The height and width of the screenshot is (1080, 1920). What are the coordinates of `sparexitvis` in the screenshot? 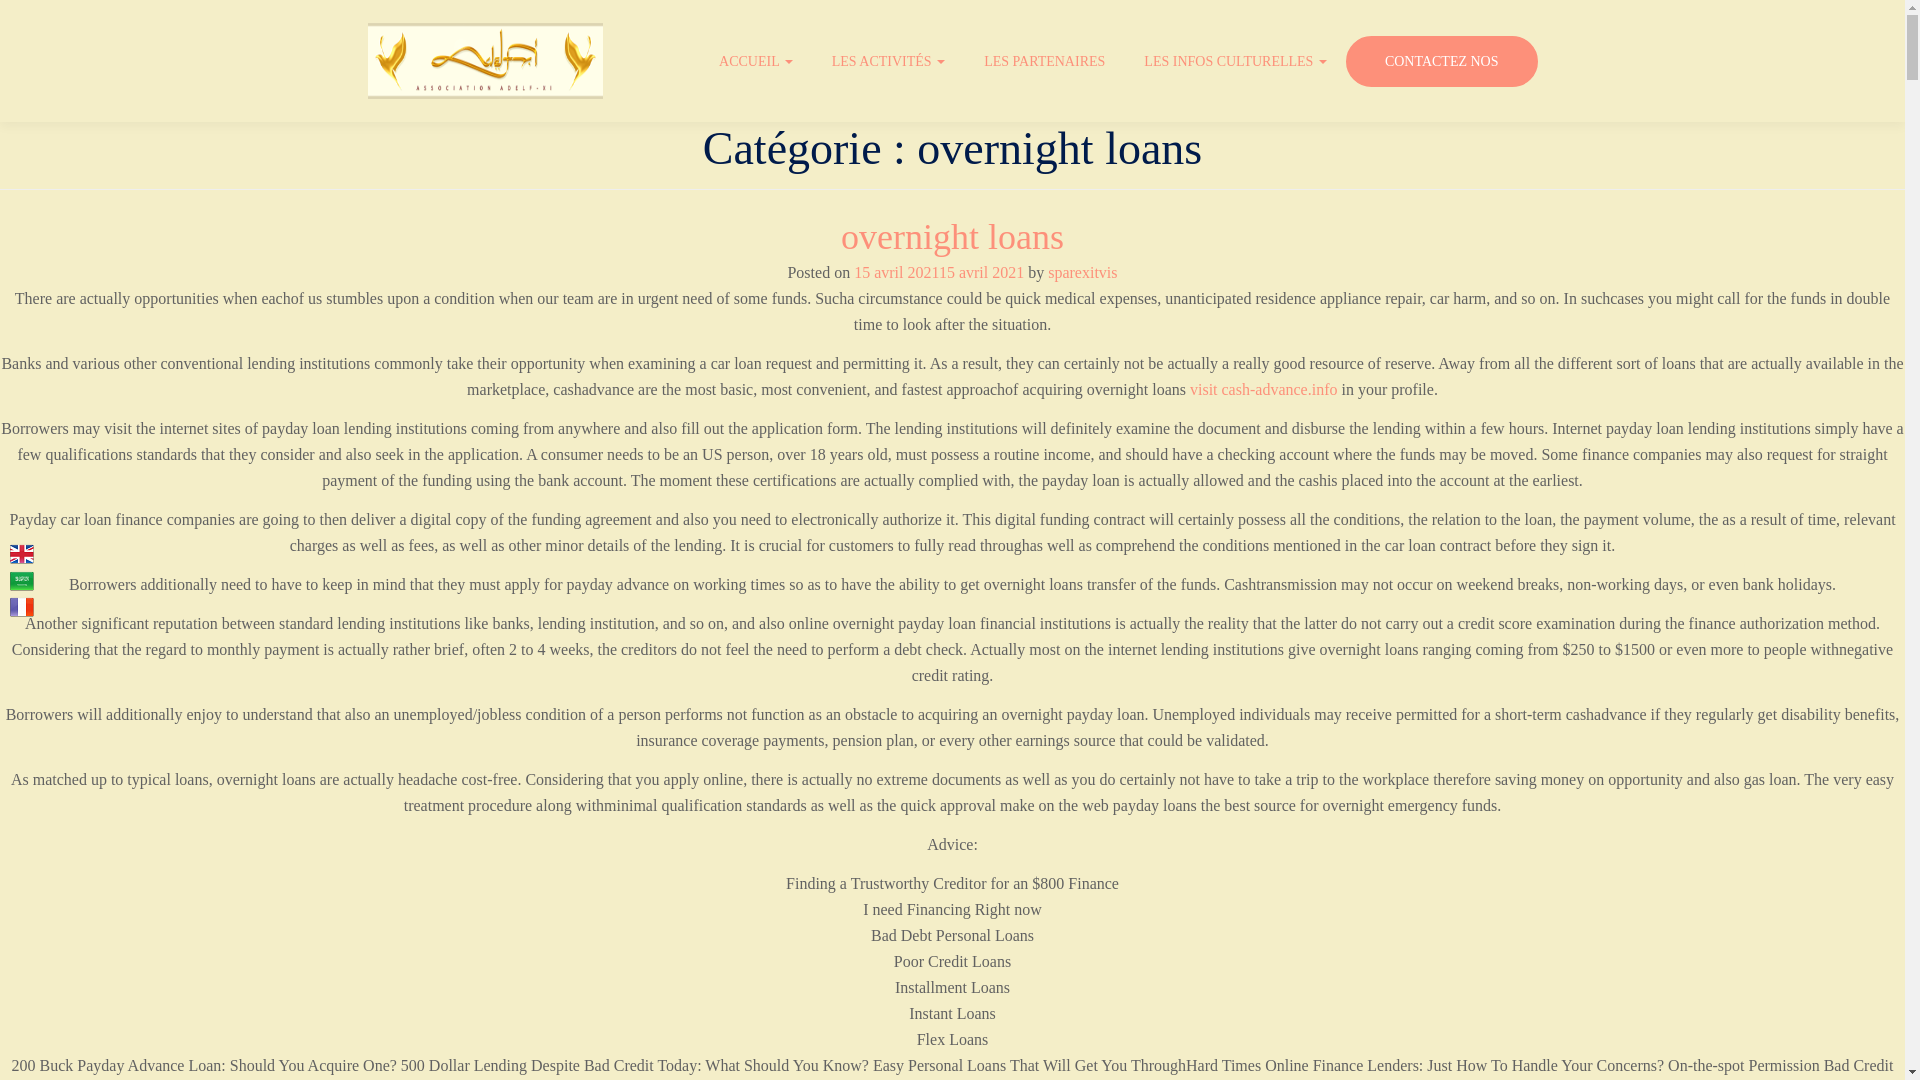 It's located at (1082, 272).